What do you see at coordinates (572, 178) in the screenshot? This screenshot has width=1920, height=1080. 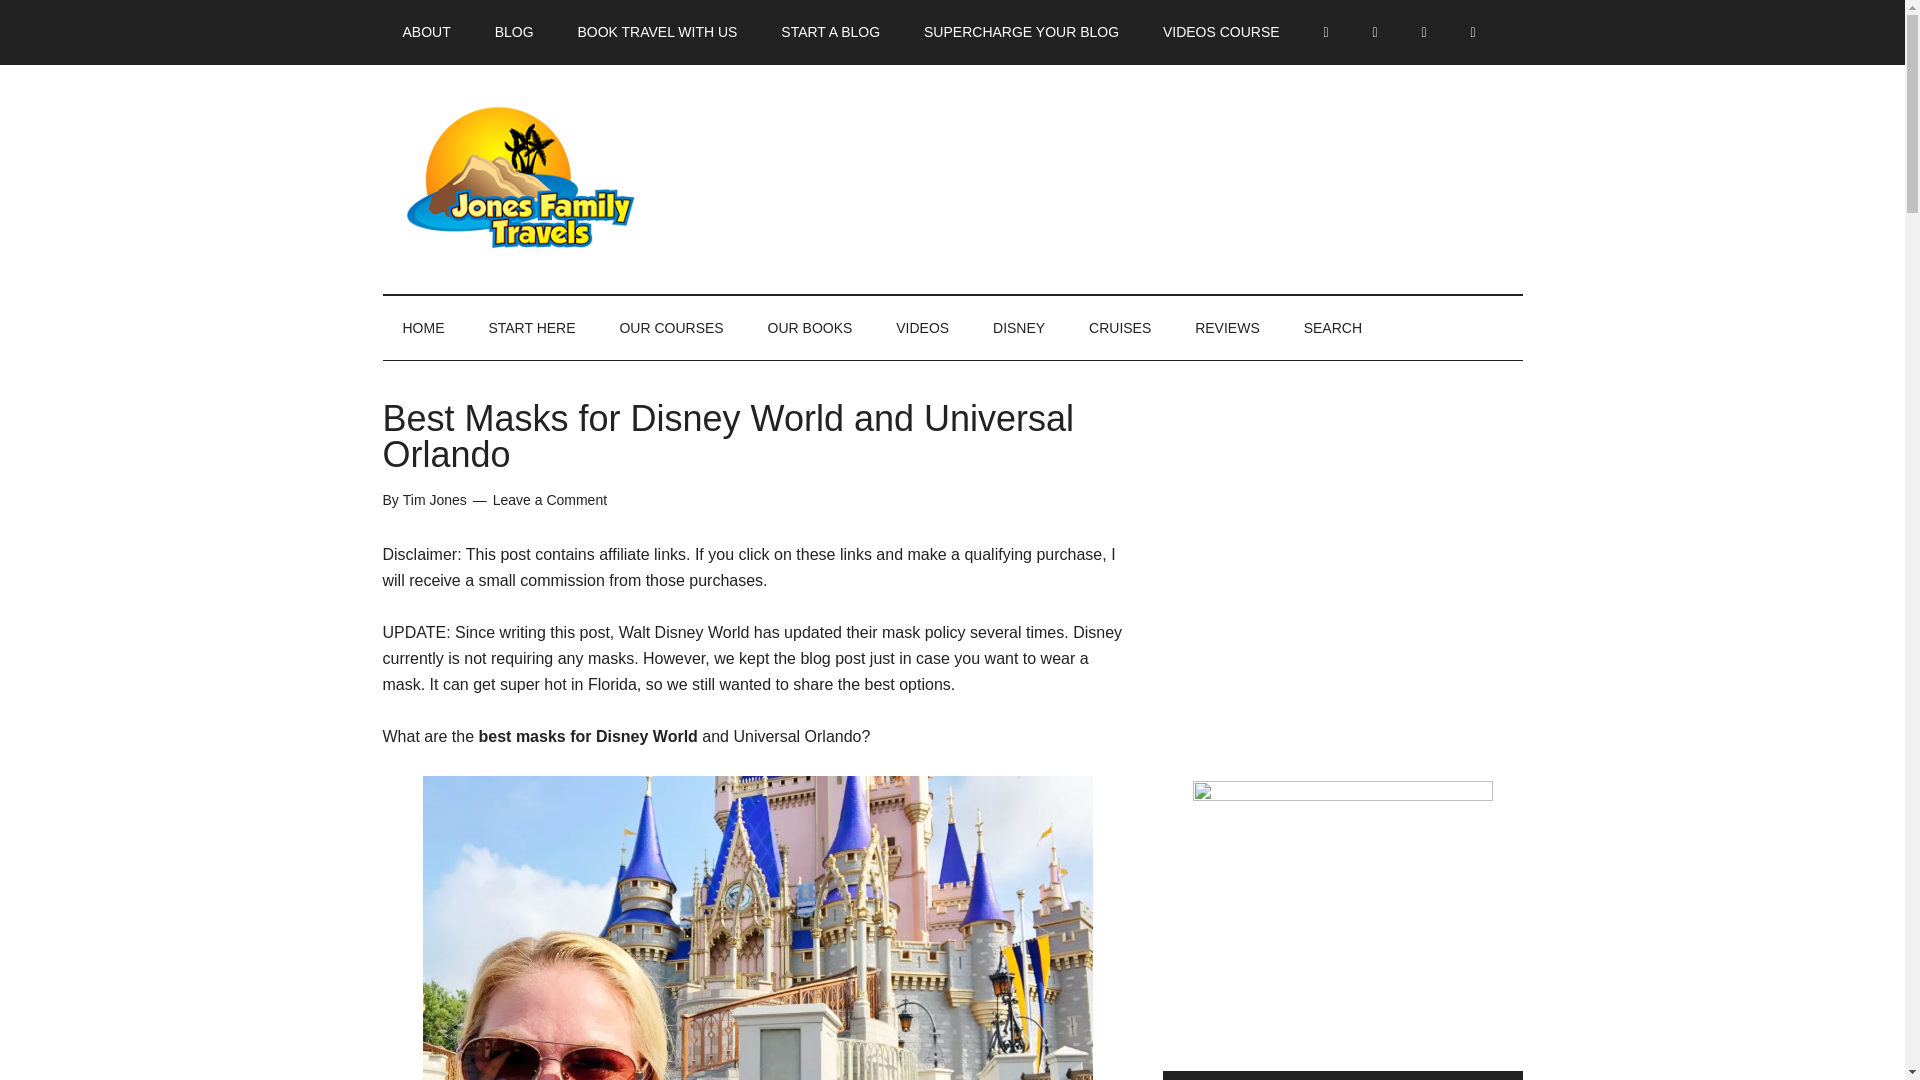 I see `Jones Family Travels` at bounding box center [572, 178].